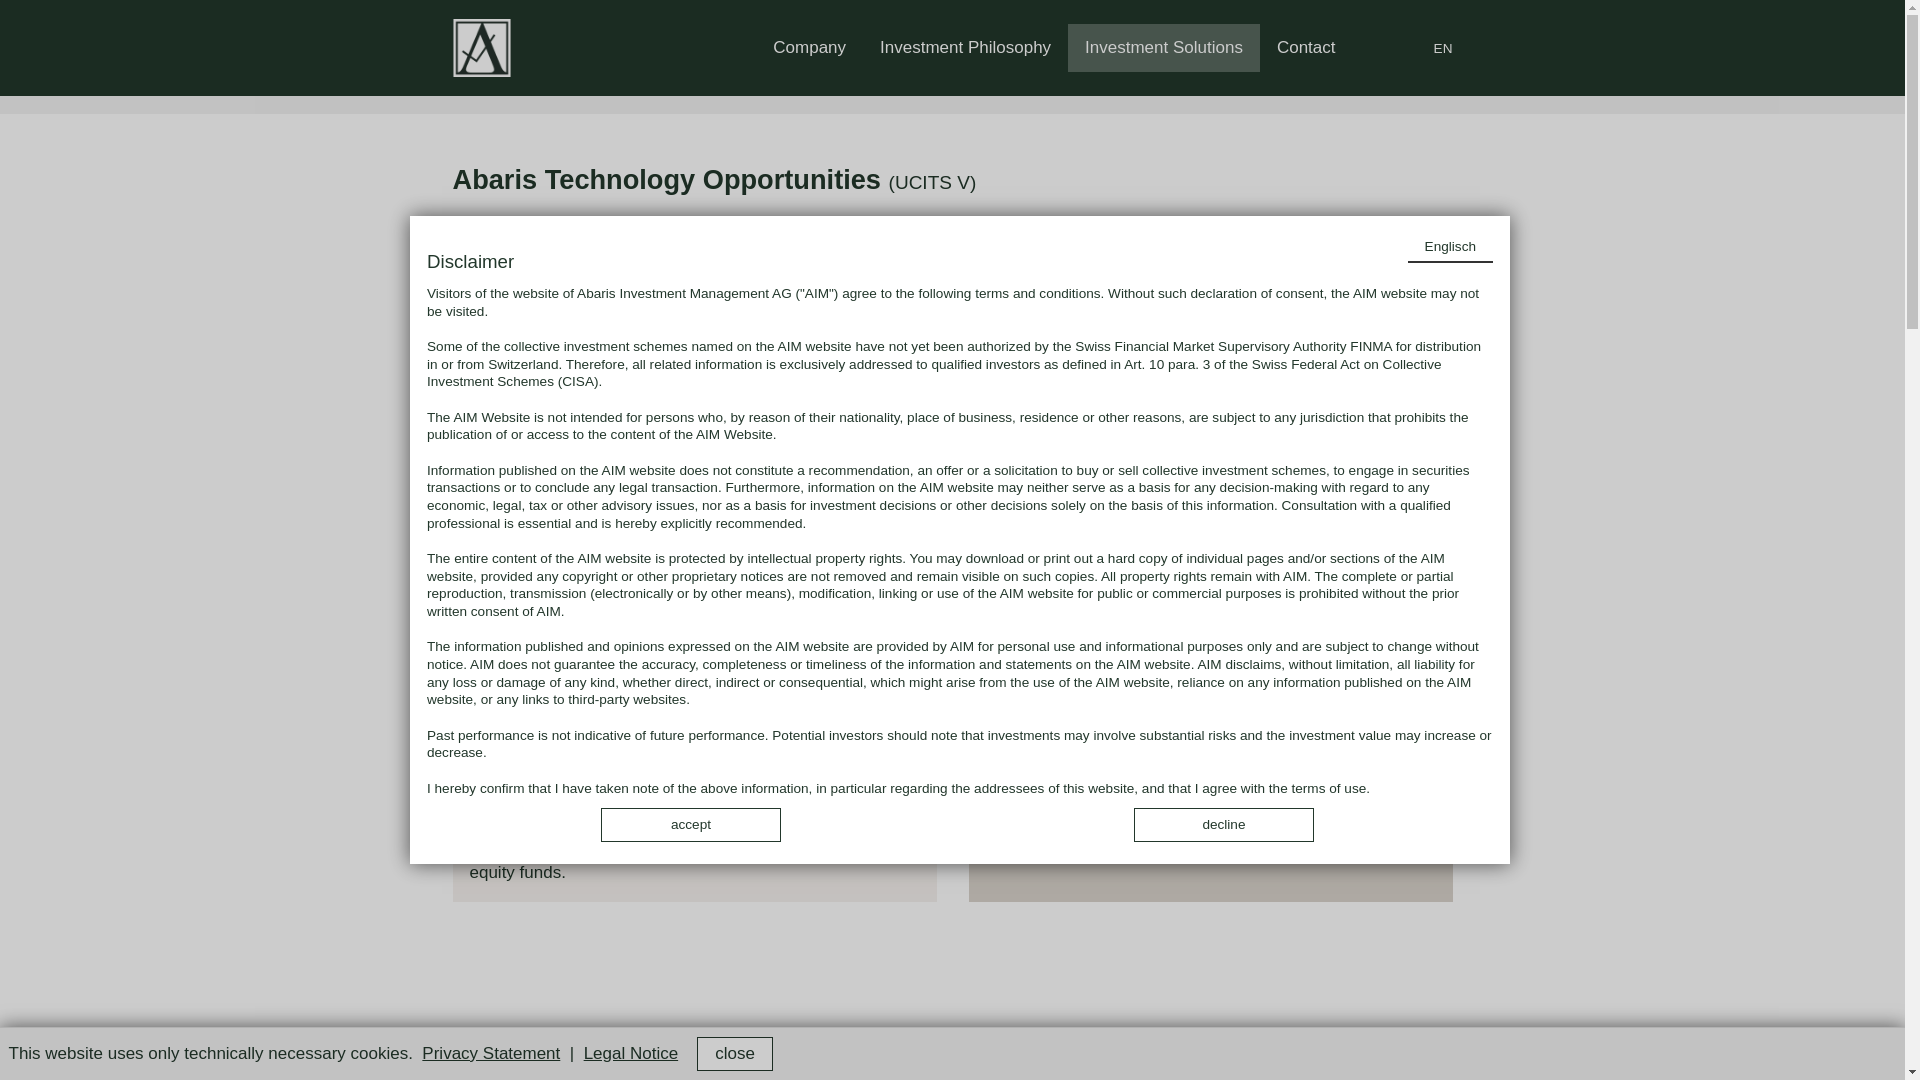 The image size is (1920, 1080). What do you see at coordinates (1164, 48) in the screenshot?
I see `Investment Solutions` at bounding box center [1164, 48].